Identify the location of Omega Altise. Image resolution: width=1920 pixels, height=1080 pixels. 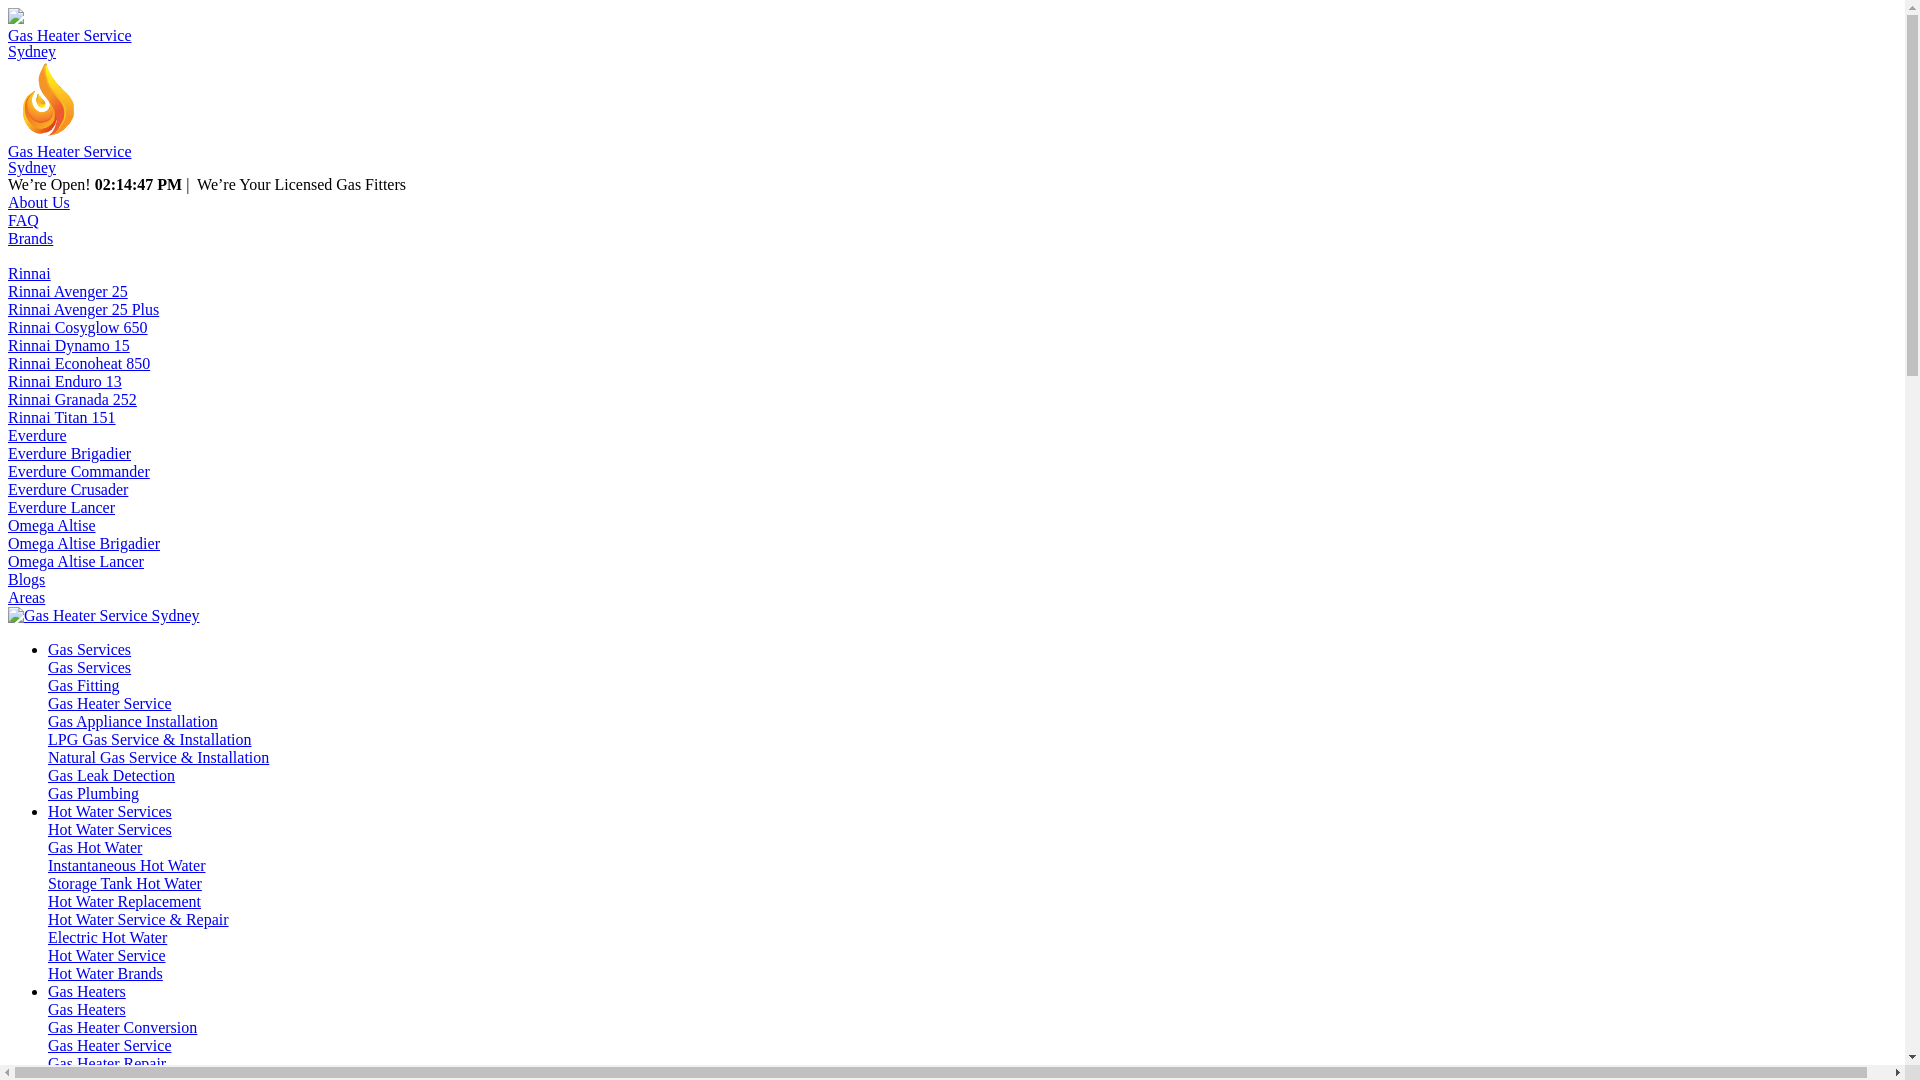
(52, 526).